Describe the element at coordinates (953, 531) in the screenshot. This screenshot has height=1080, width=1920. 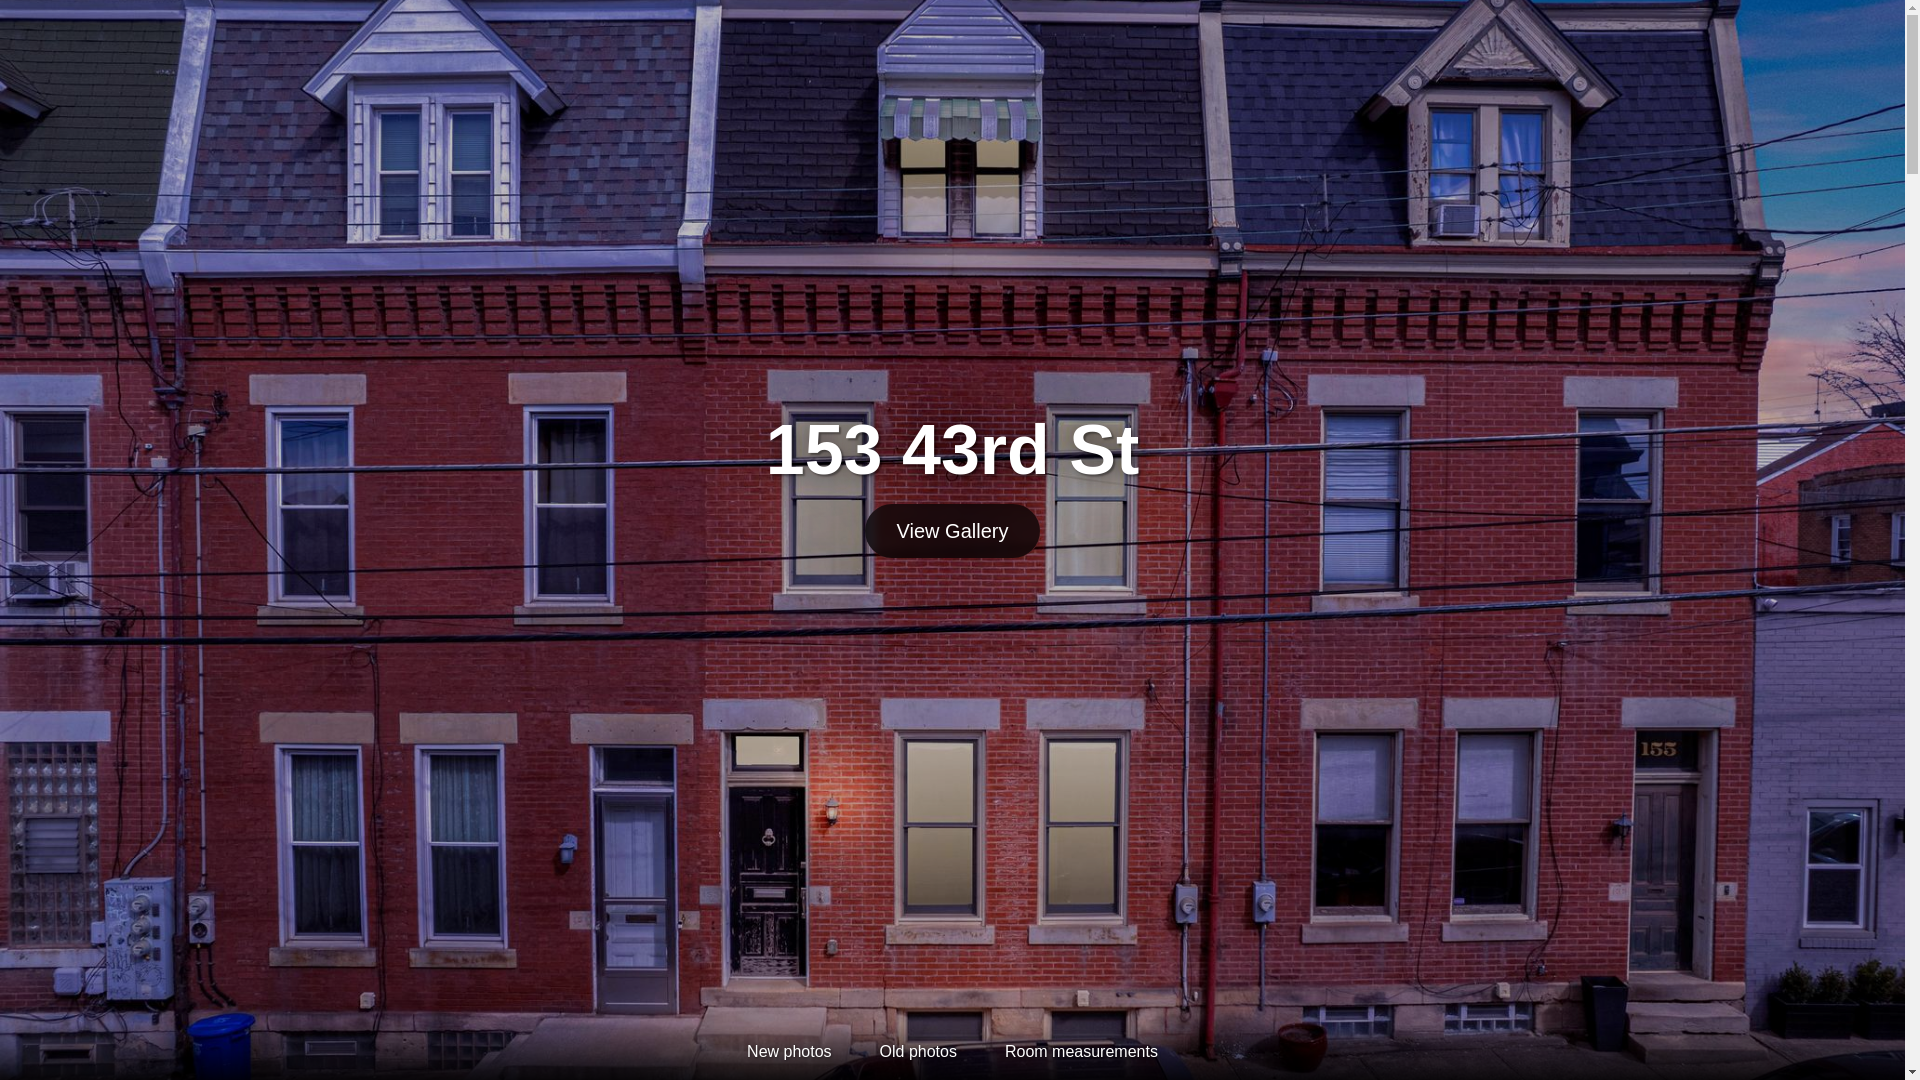
I see `View Gallery` at that location.